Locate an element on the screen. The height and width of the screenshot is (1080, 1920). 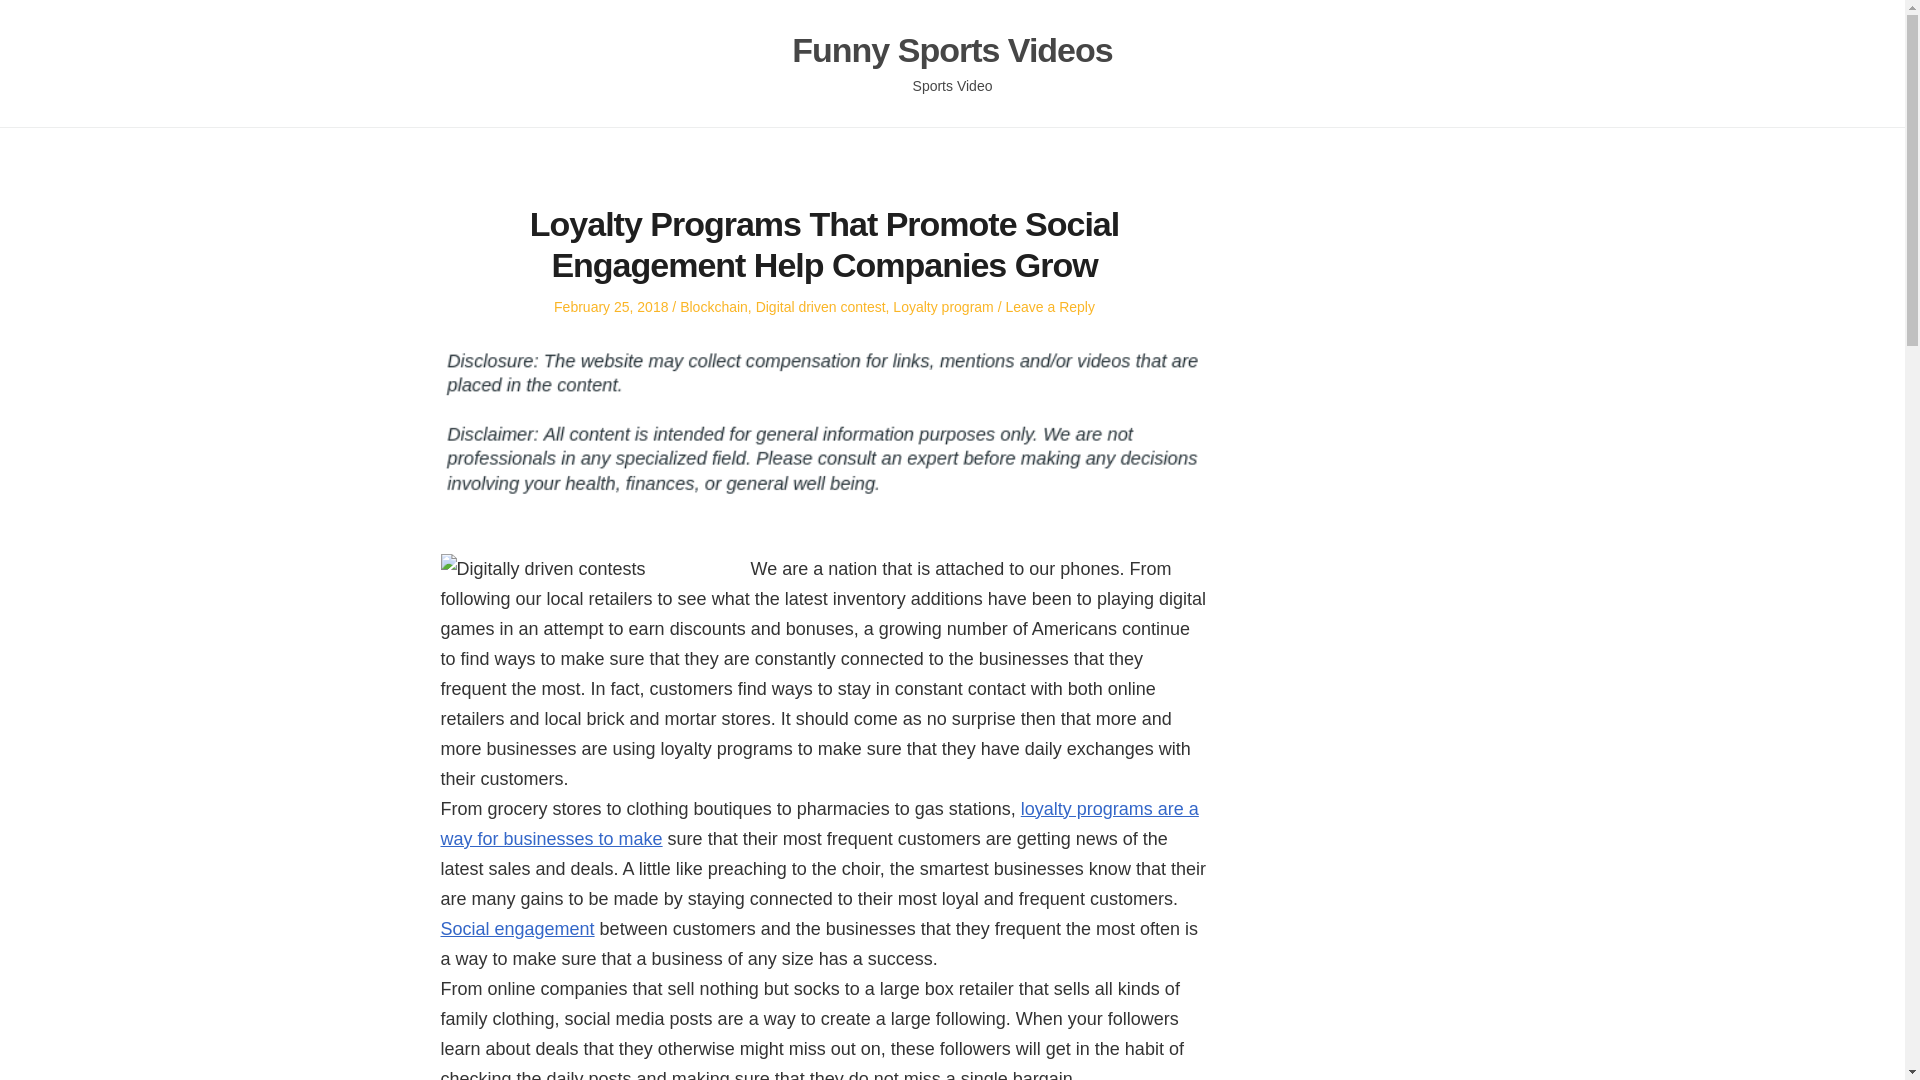
Digital driven contest is located at coordinates (820, 307).